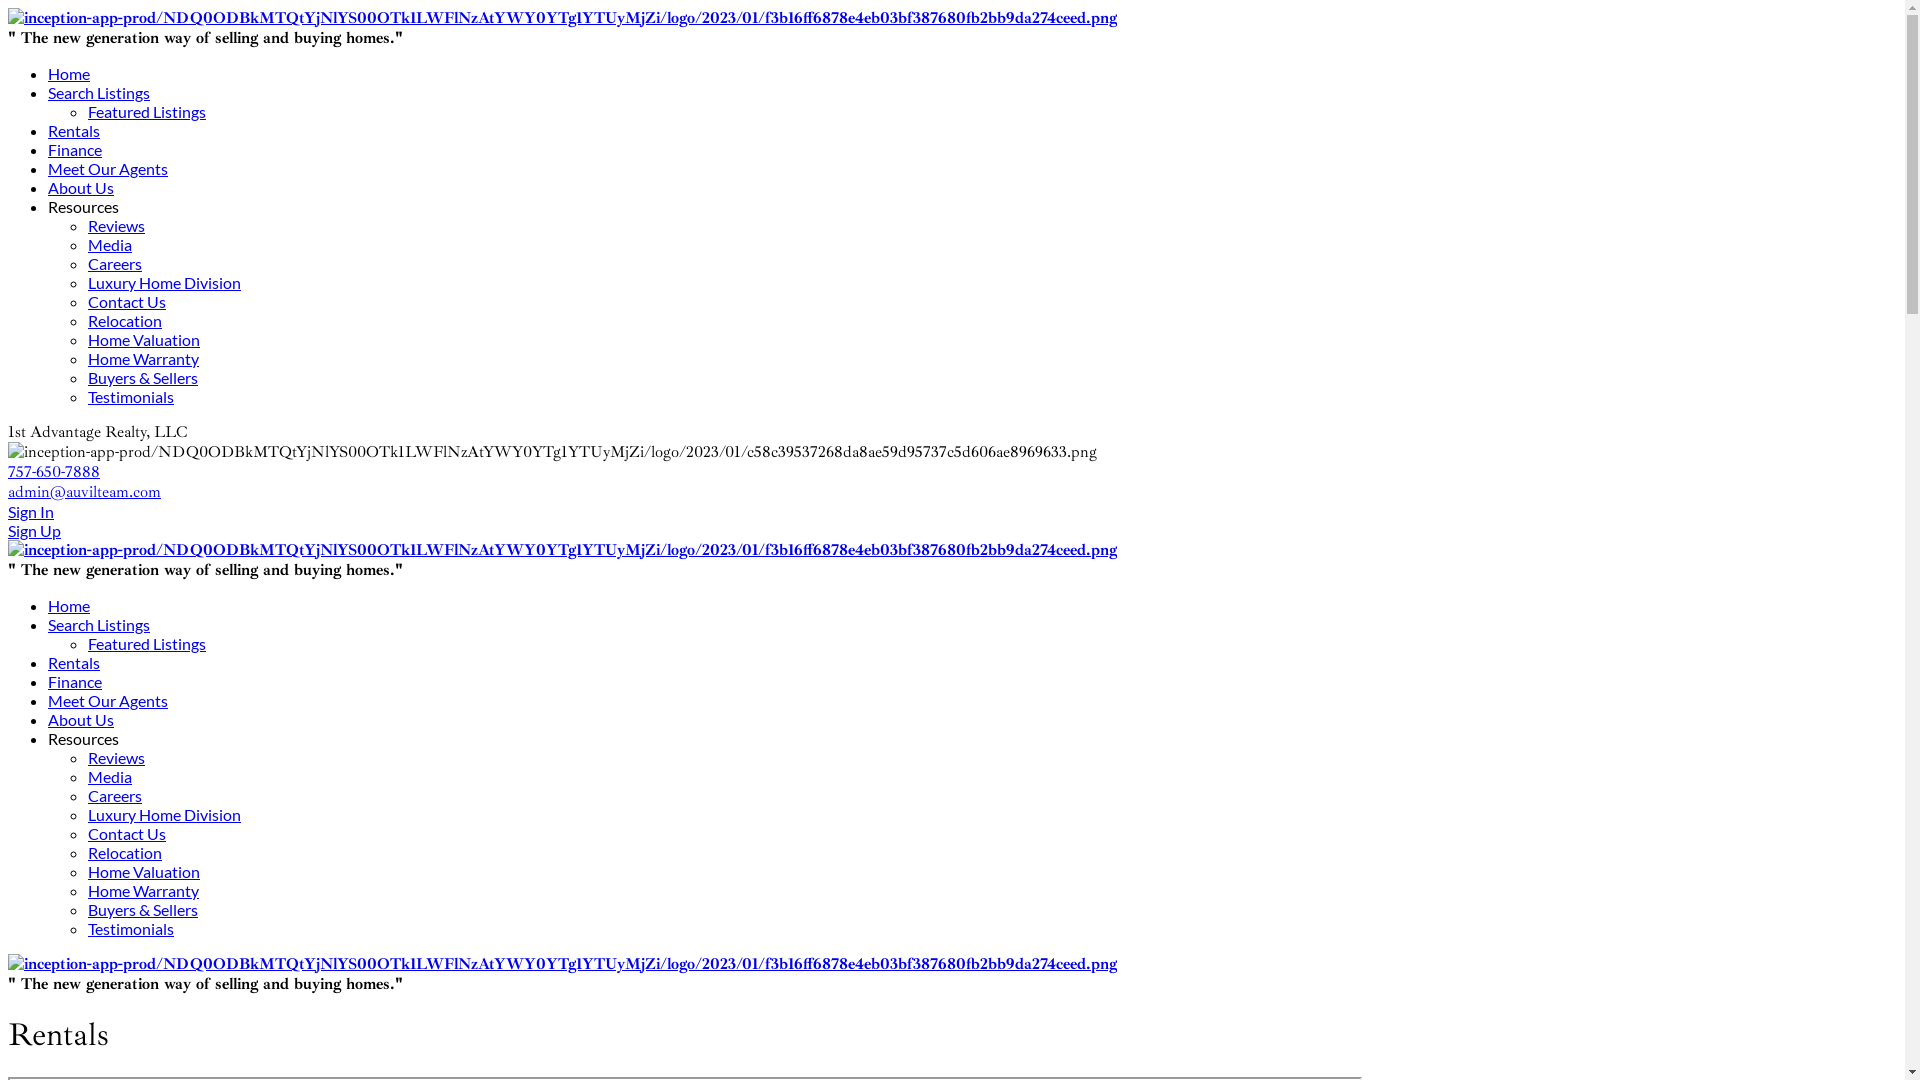 The image size is (1920, 1080). Describe the element at coordinates (74, 662) in the screenshot. I see `Rentals` at that location.